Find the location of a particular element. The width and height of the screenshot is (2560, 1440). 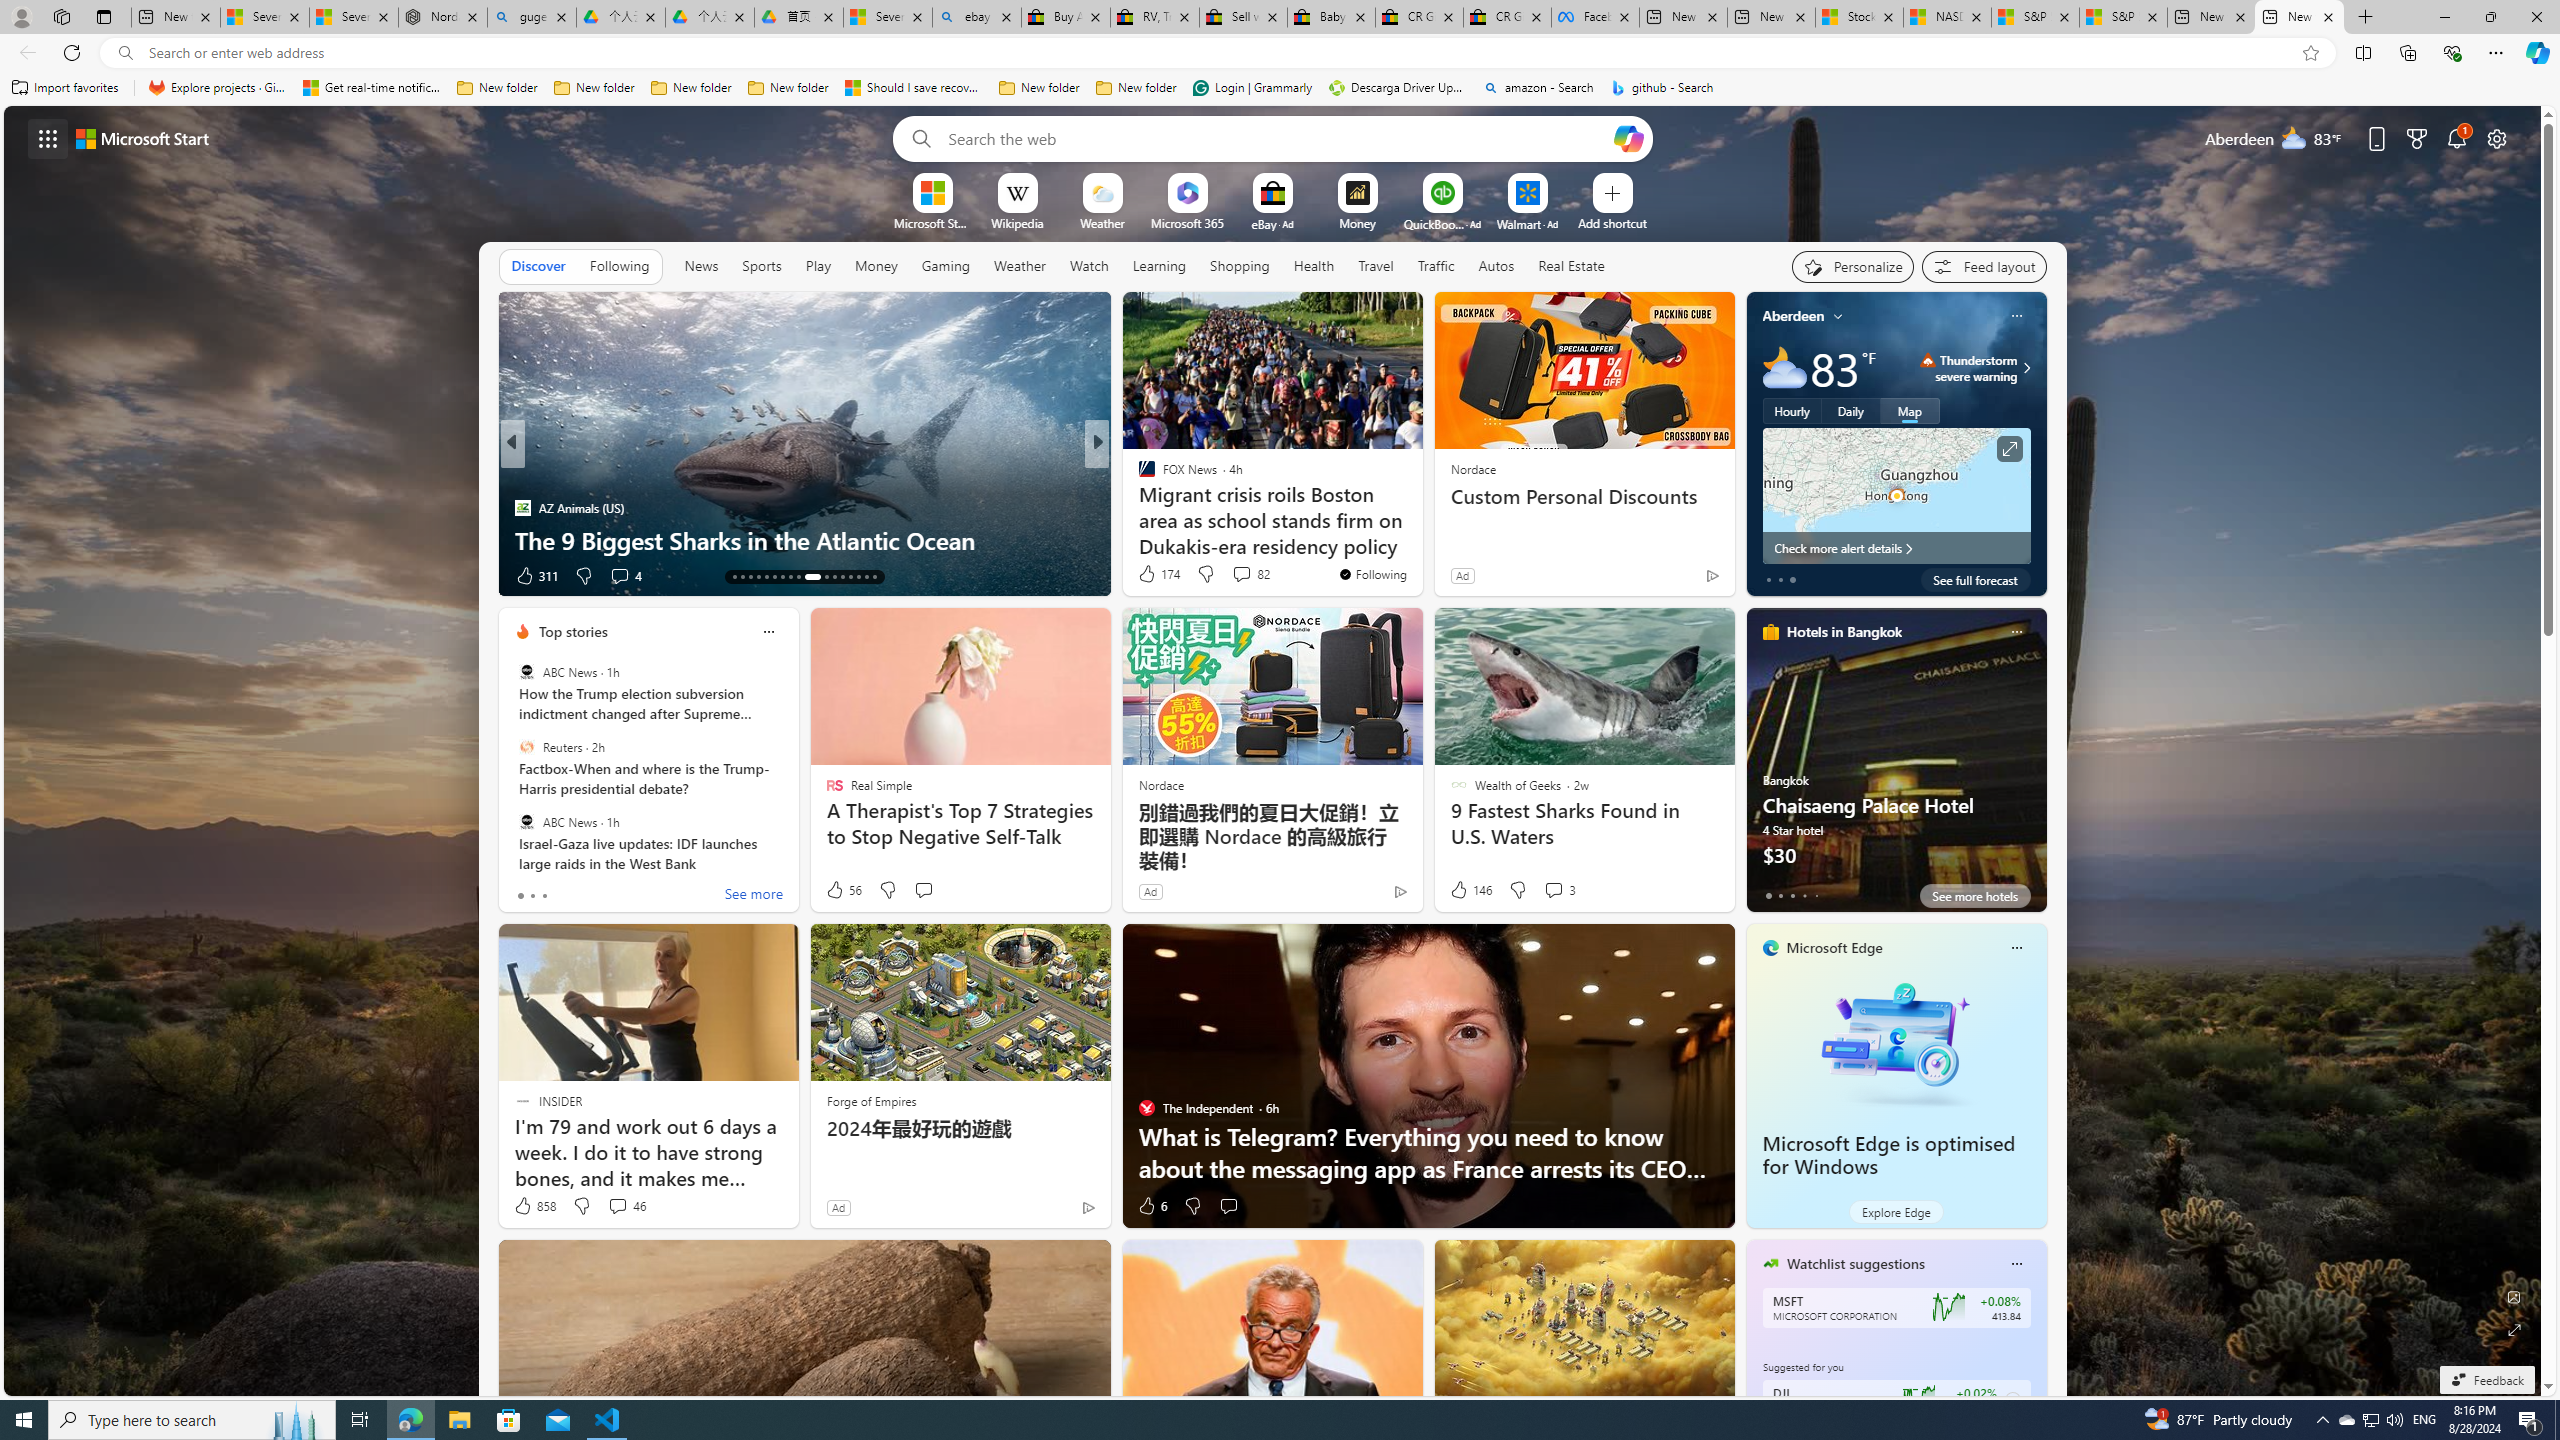

The 9 Biggest Sharks in the Atlantic Ocean is located at coordinates (804, 540).